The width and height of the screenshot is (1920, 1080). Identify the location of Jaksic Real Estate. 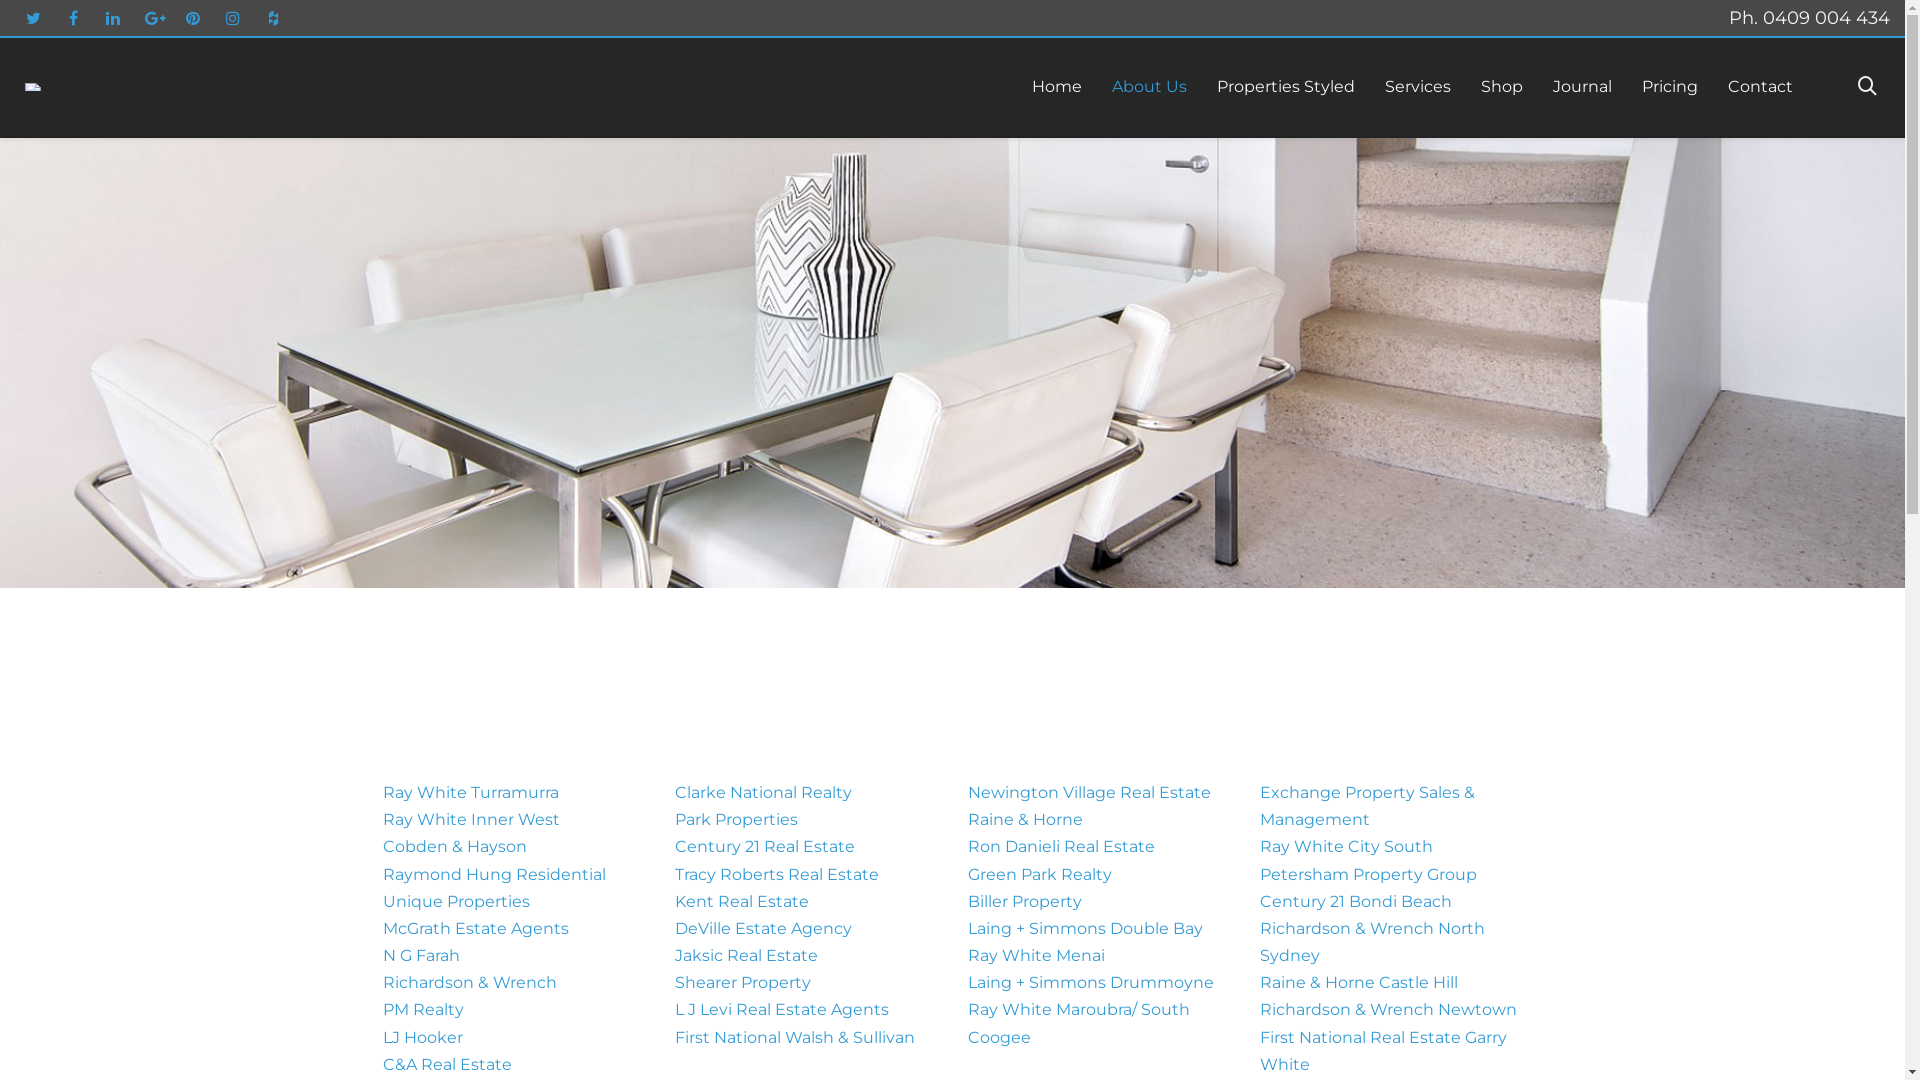
(746, 956).